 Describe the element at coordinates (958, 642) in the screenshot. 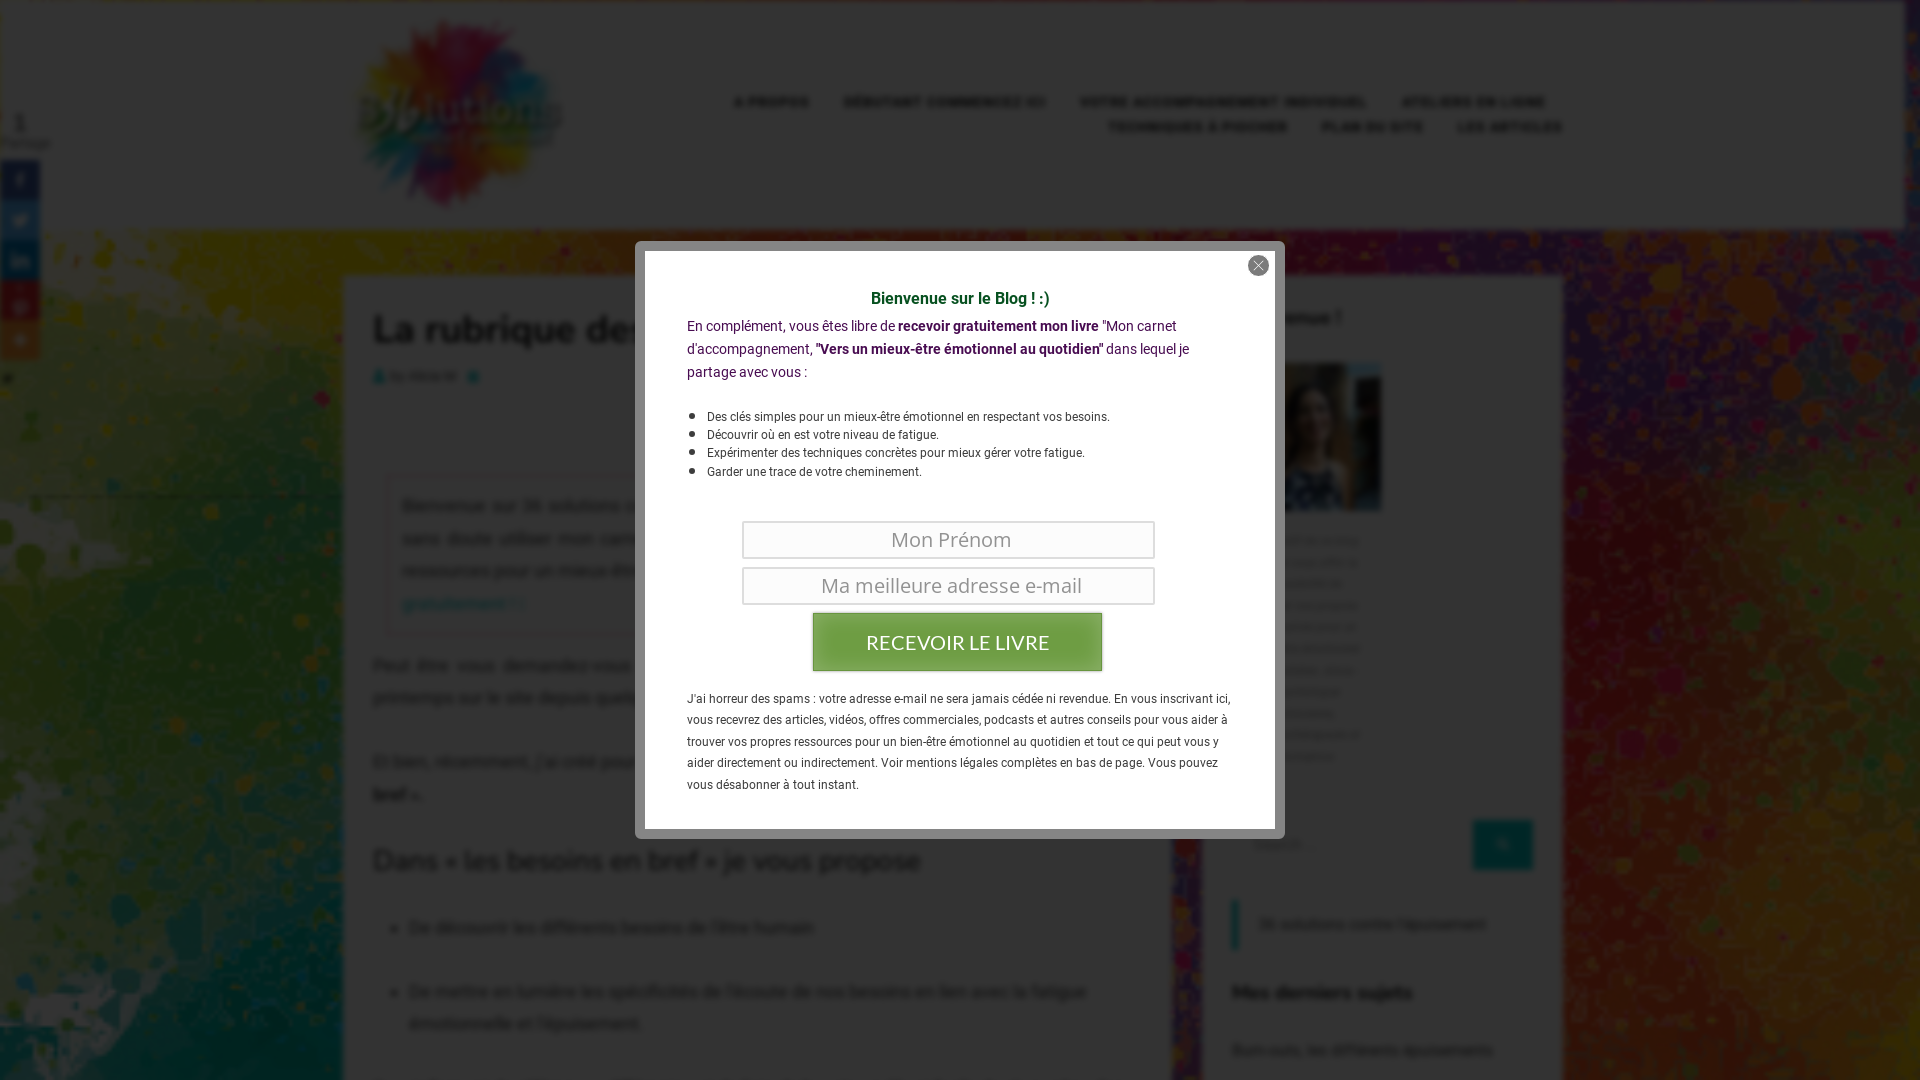

I see `RECEVOIR LE LIVRE` at that location.